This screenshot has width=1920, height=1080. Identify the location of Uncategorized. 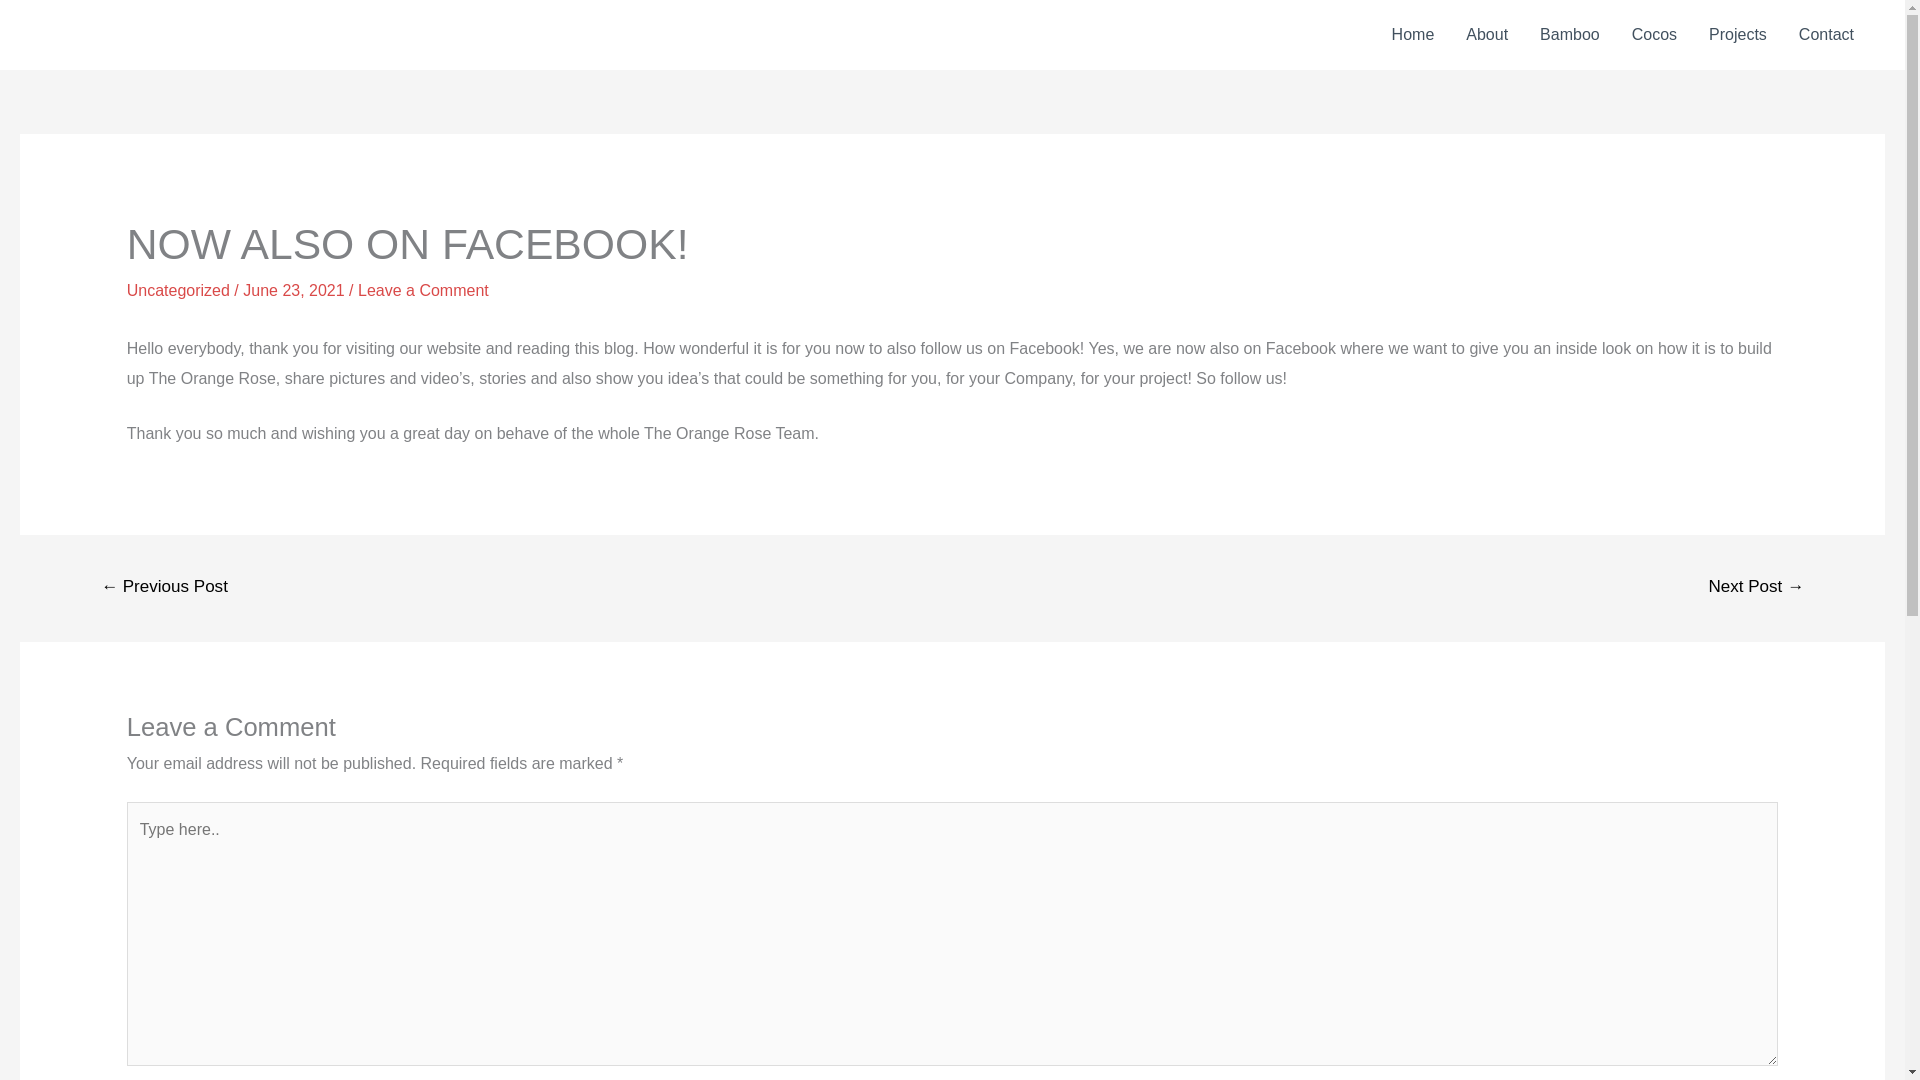
(178, 290).